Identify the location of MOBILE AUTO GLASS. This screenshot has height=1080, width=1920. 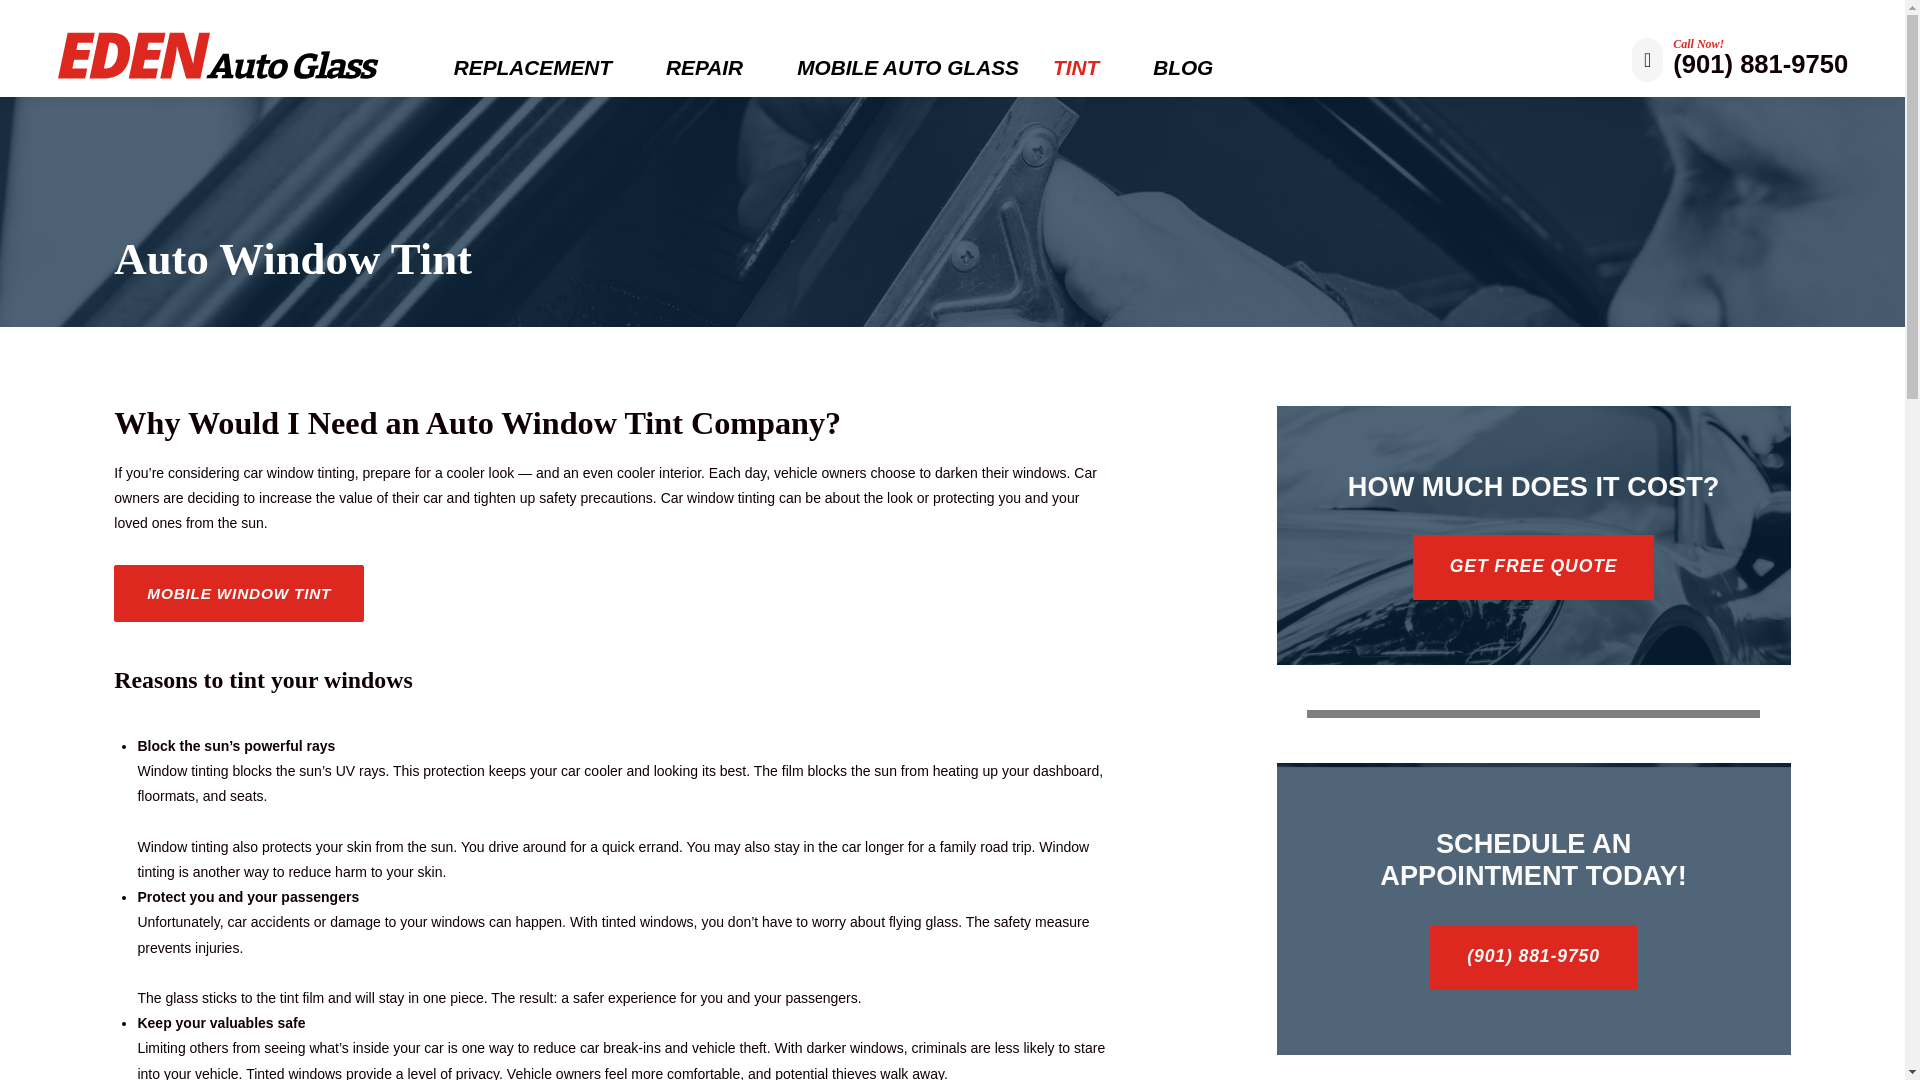
(908, 68).